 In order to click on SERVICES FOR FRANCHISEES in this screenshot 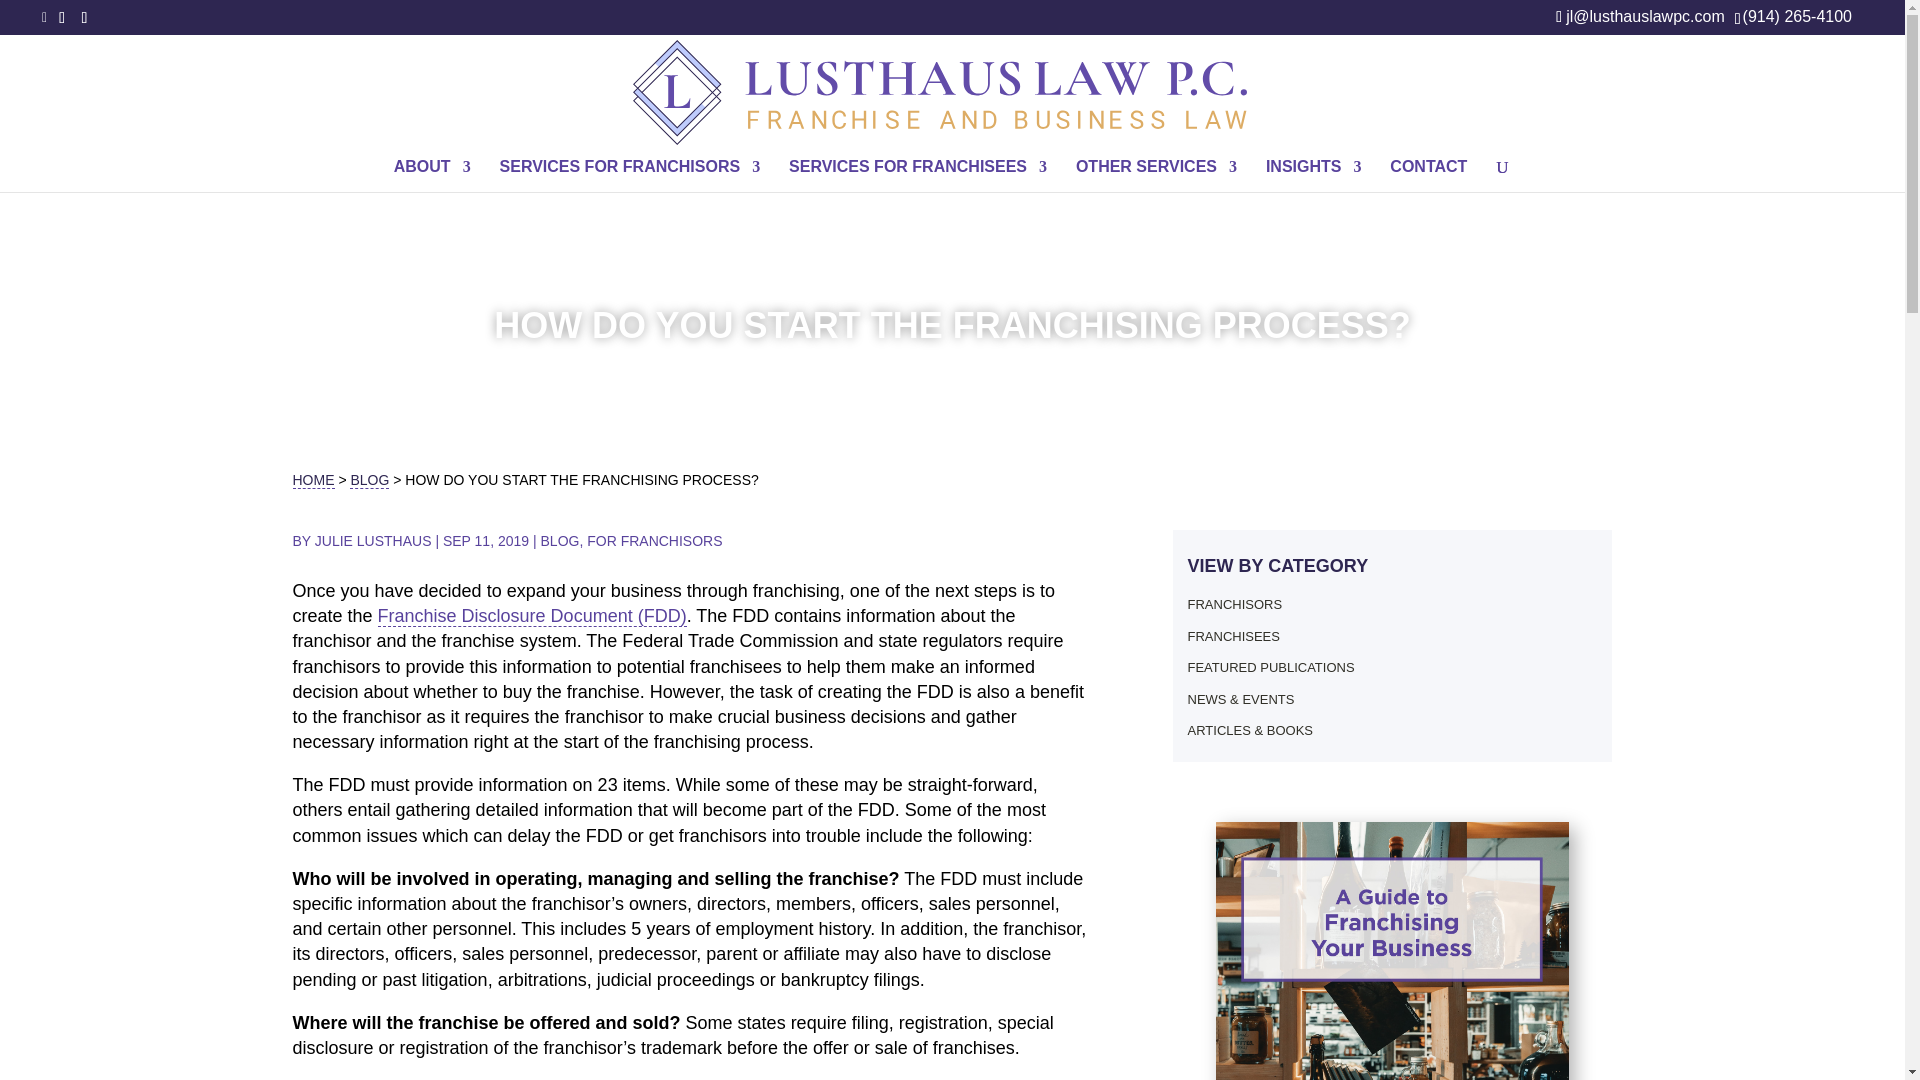, I will do `click(918, 176)`.